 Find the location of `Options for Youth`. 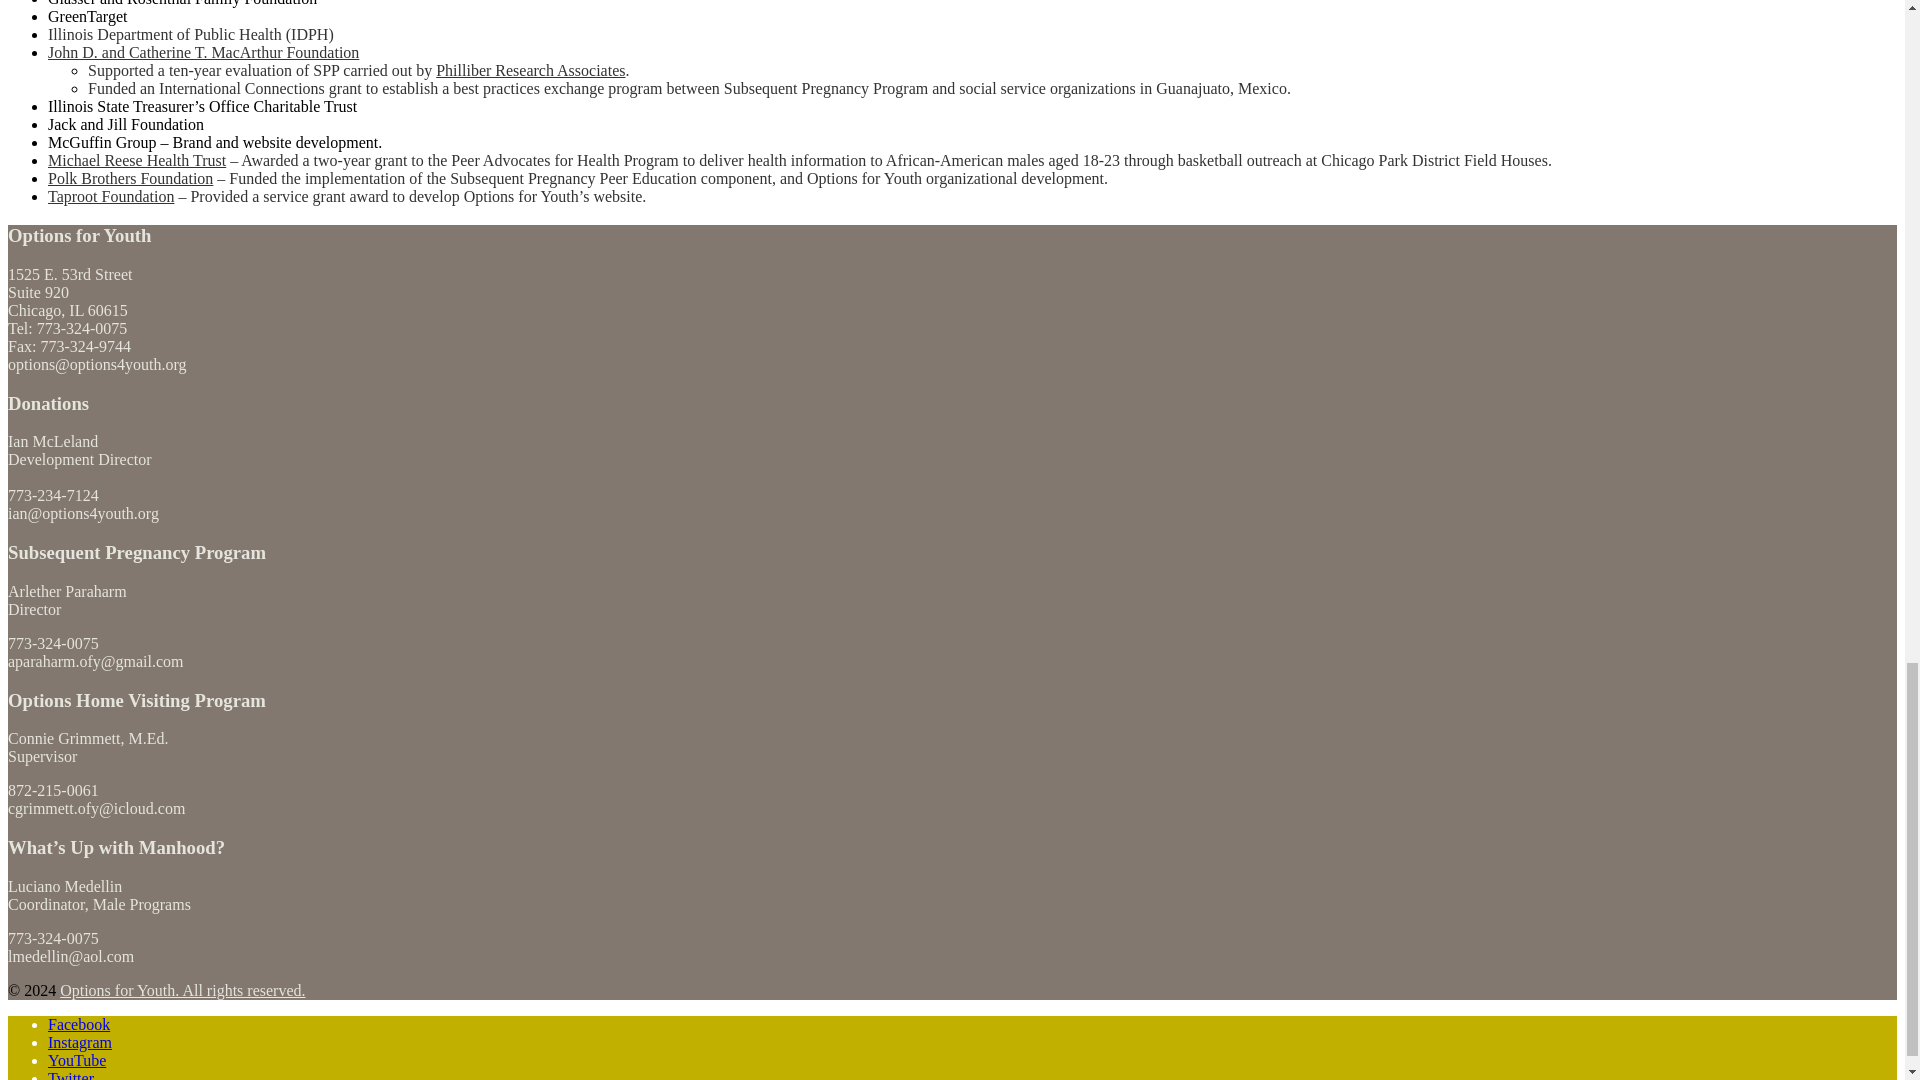

Options for Youth is located at coordinates (182, 990).